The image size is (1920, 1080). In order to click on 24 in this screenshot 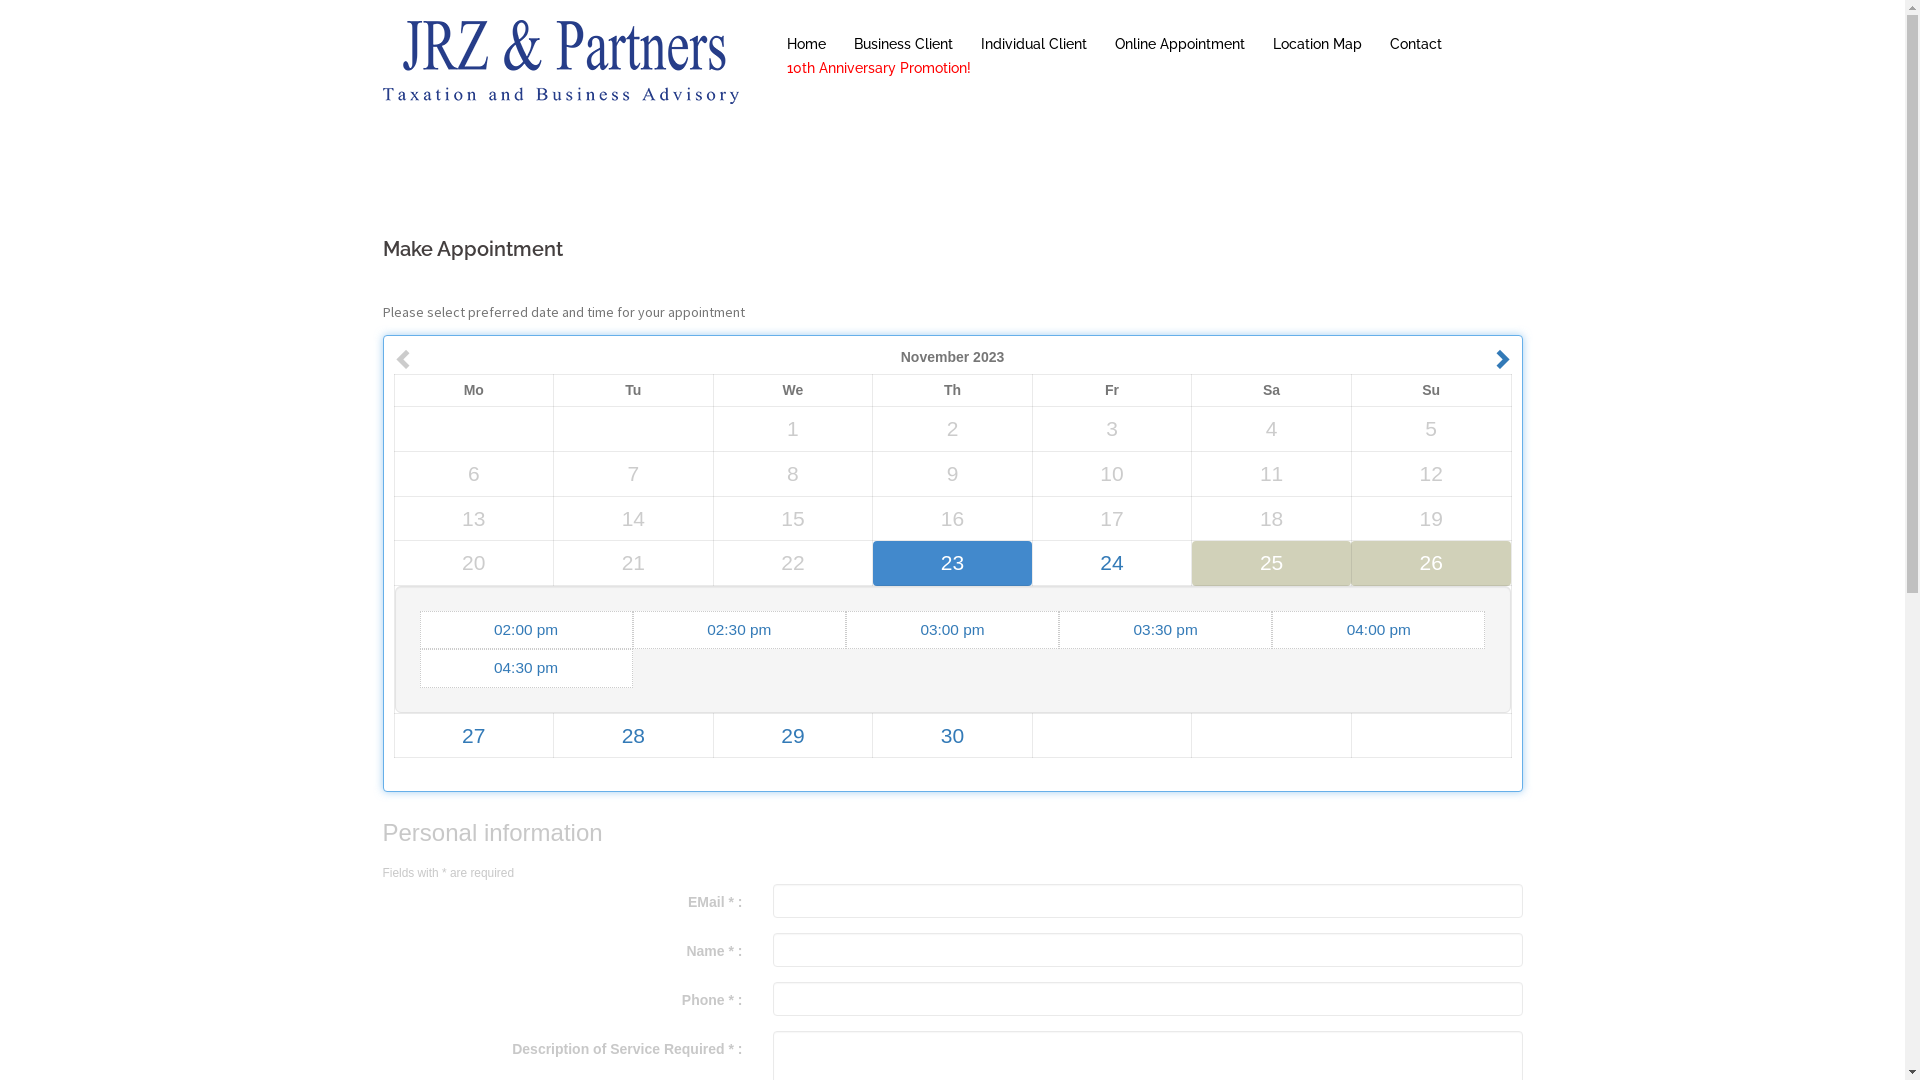, I will do `click(1112, 562)`.